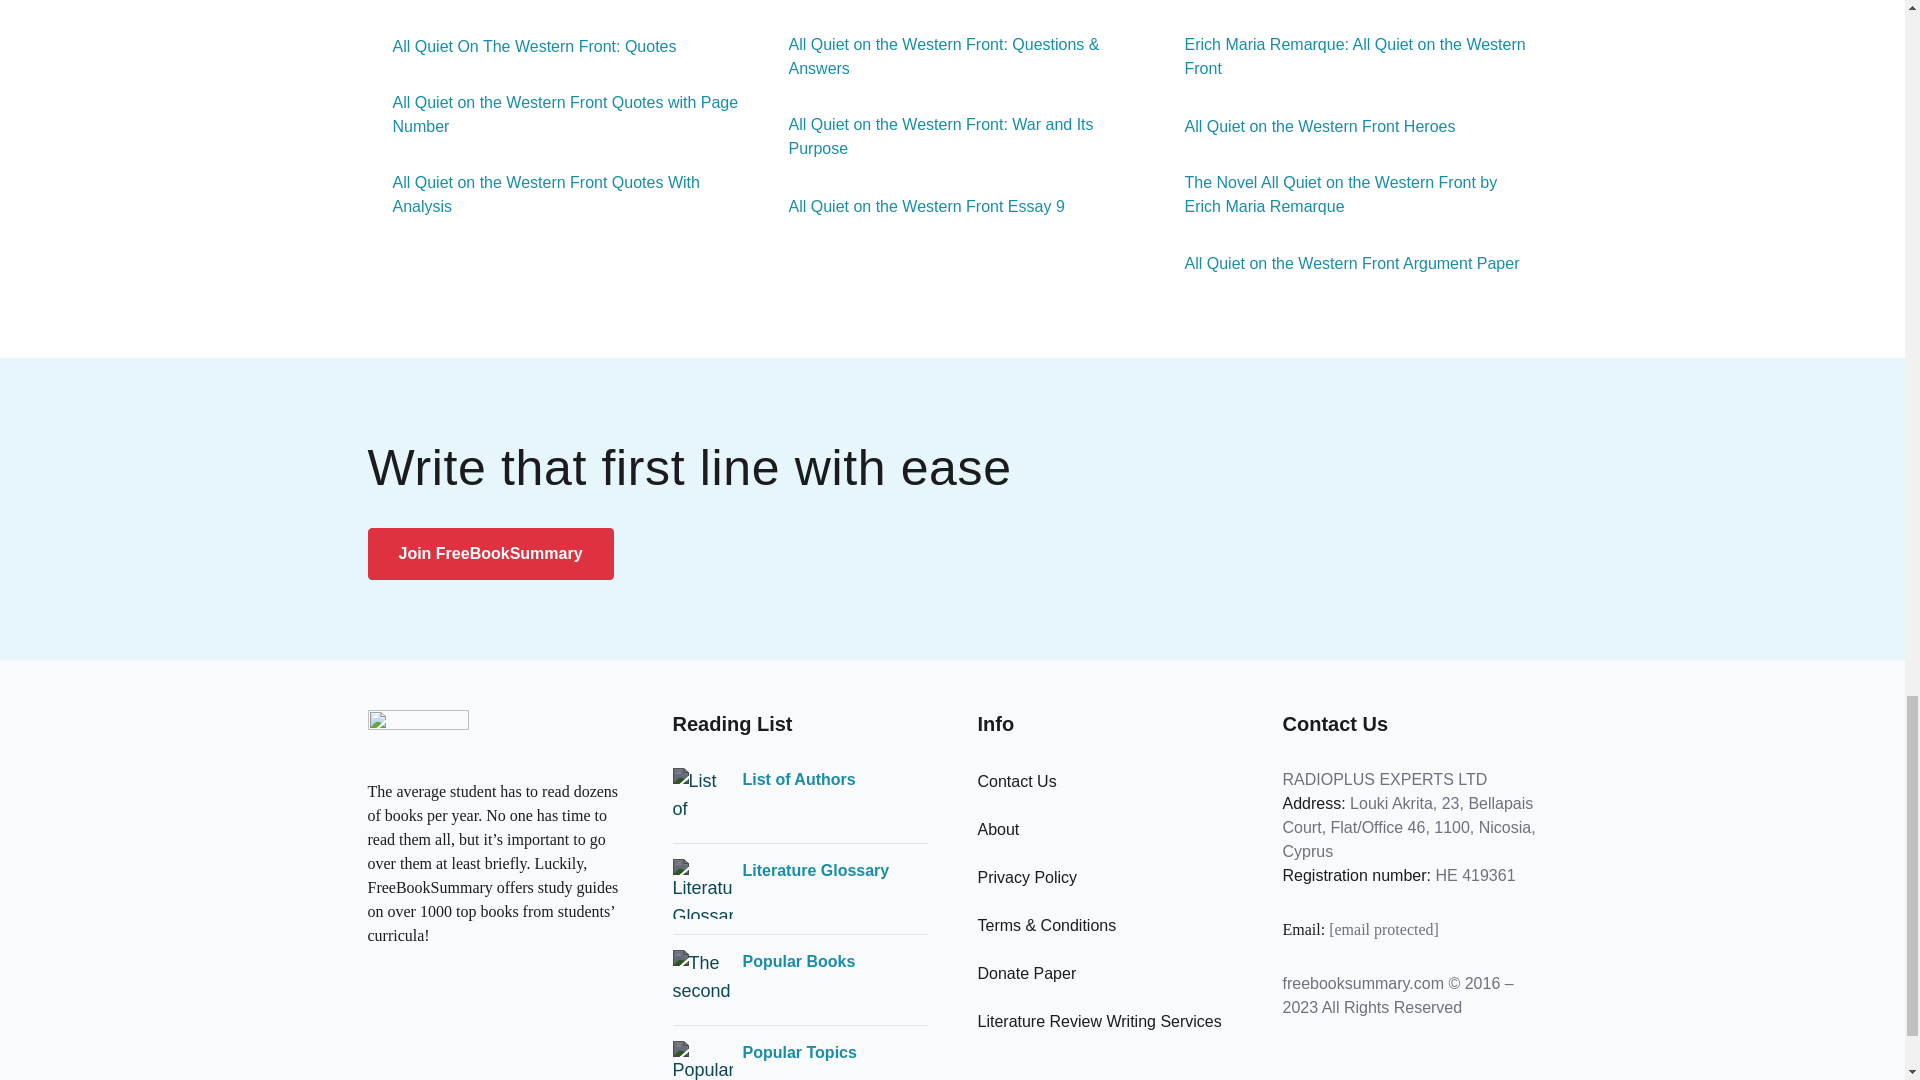 This screenshot has height=1080, width=1920. I want to click on All Quiet on the Western Front Heroes, so click(1307, 126).